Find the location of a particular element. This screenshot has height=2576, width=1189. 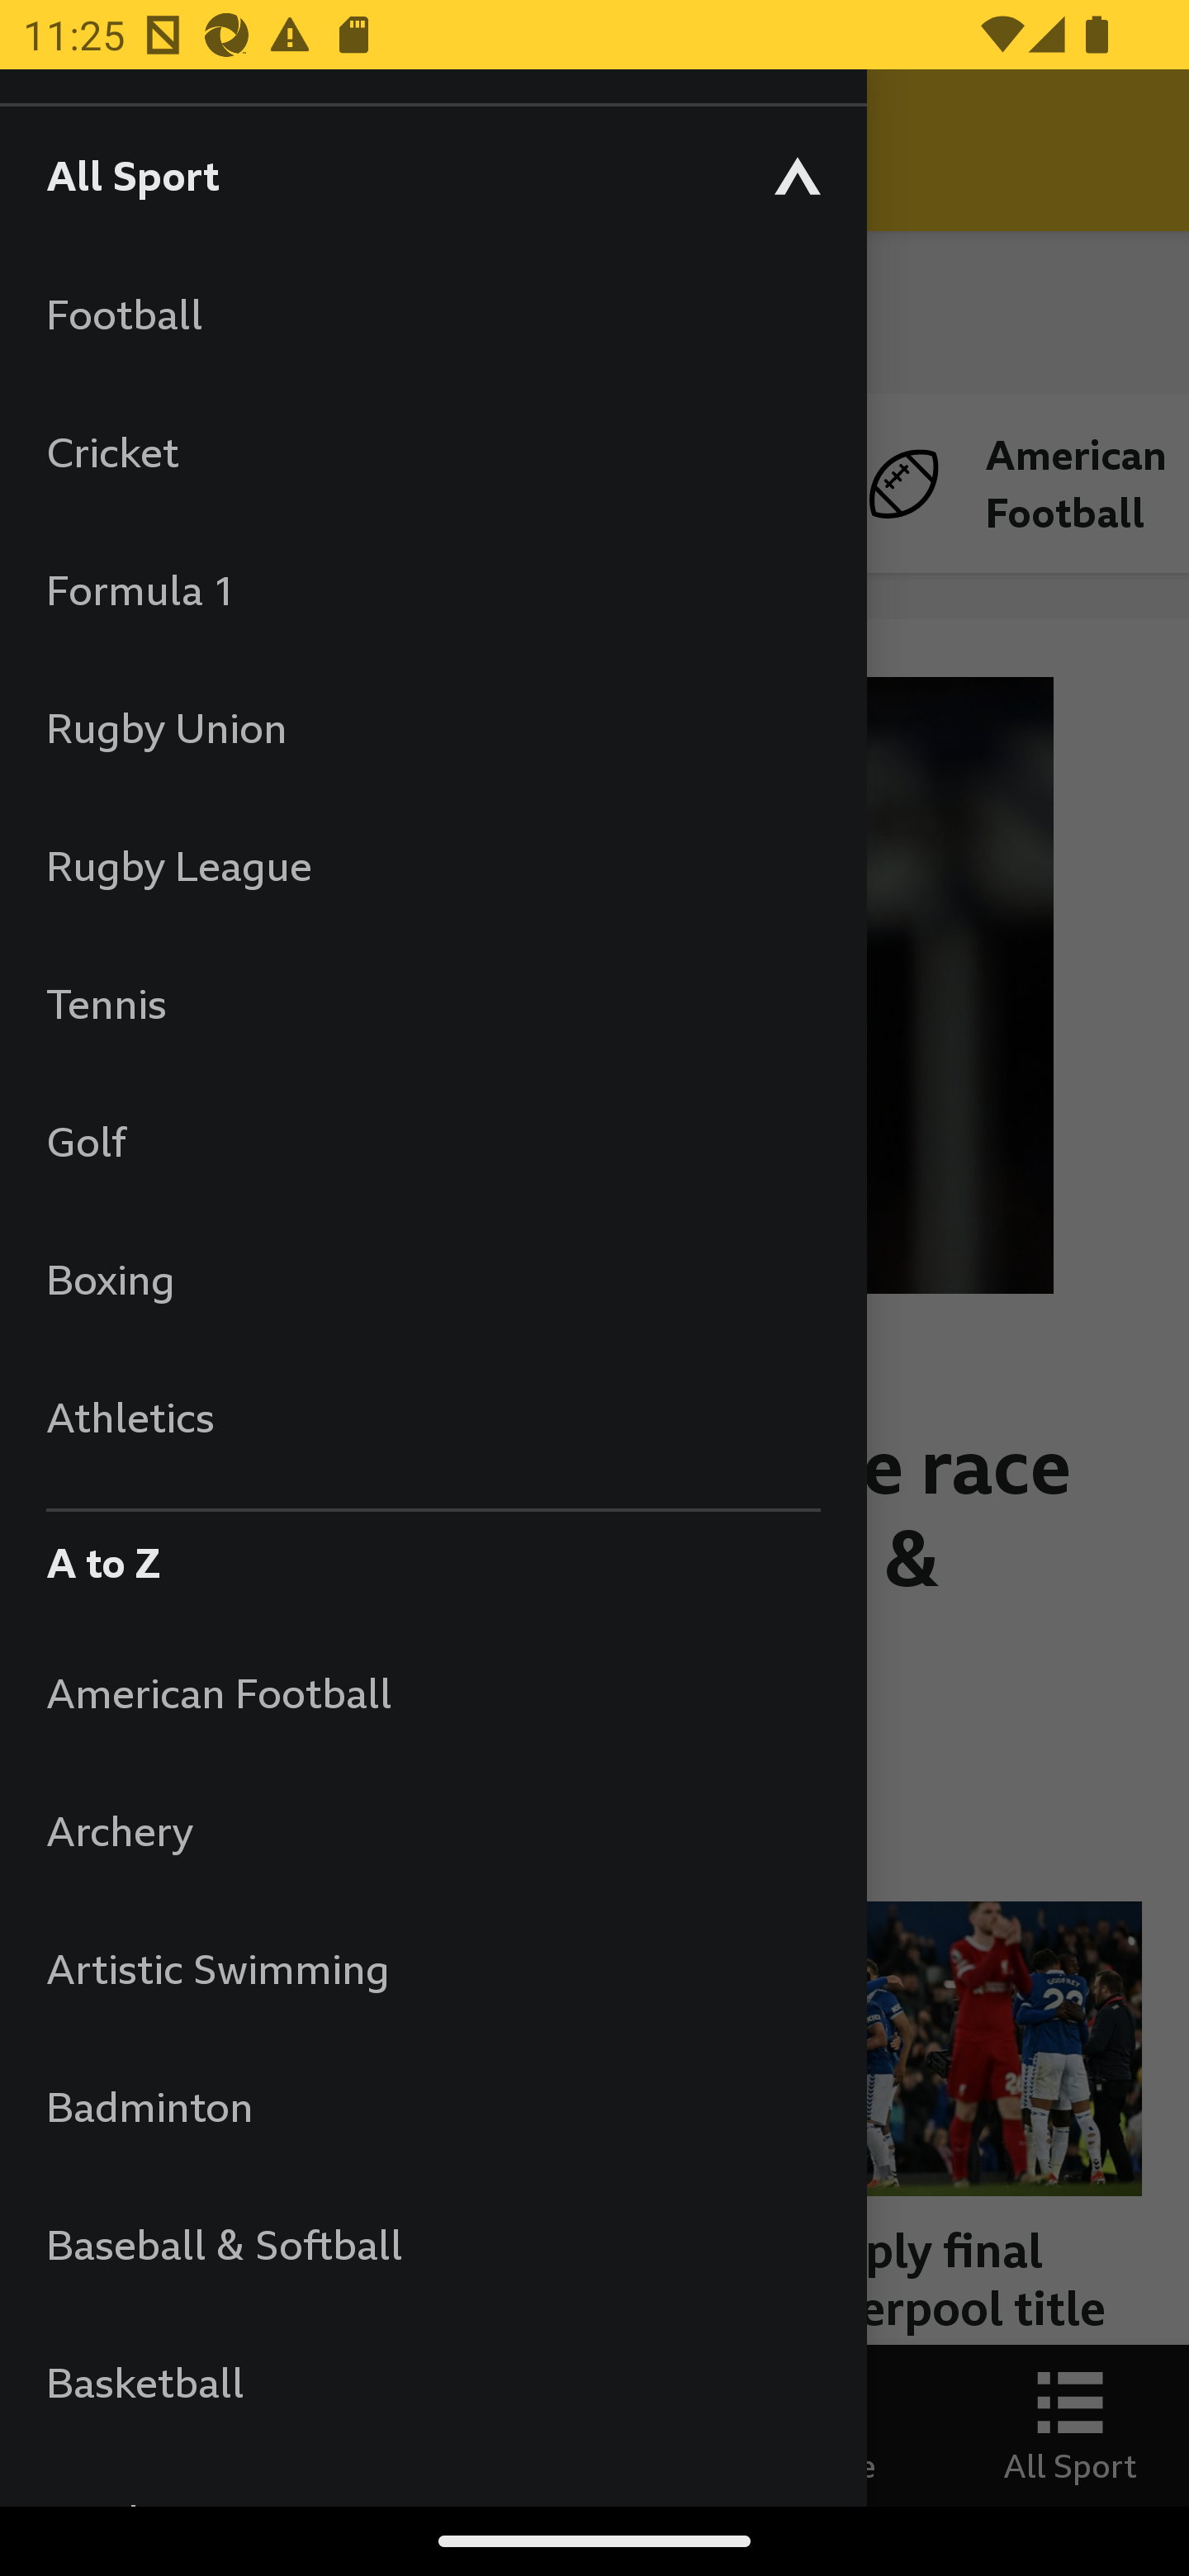

Boxing is located at coordinates (433, 1278).